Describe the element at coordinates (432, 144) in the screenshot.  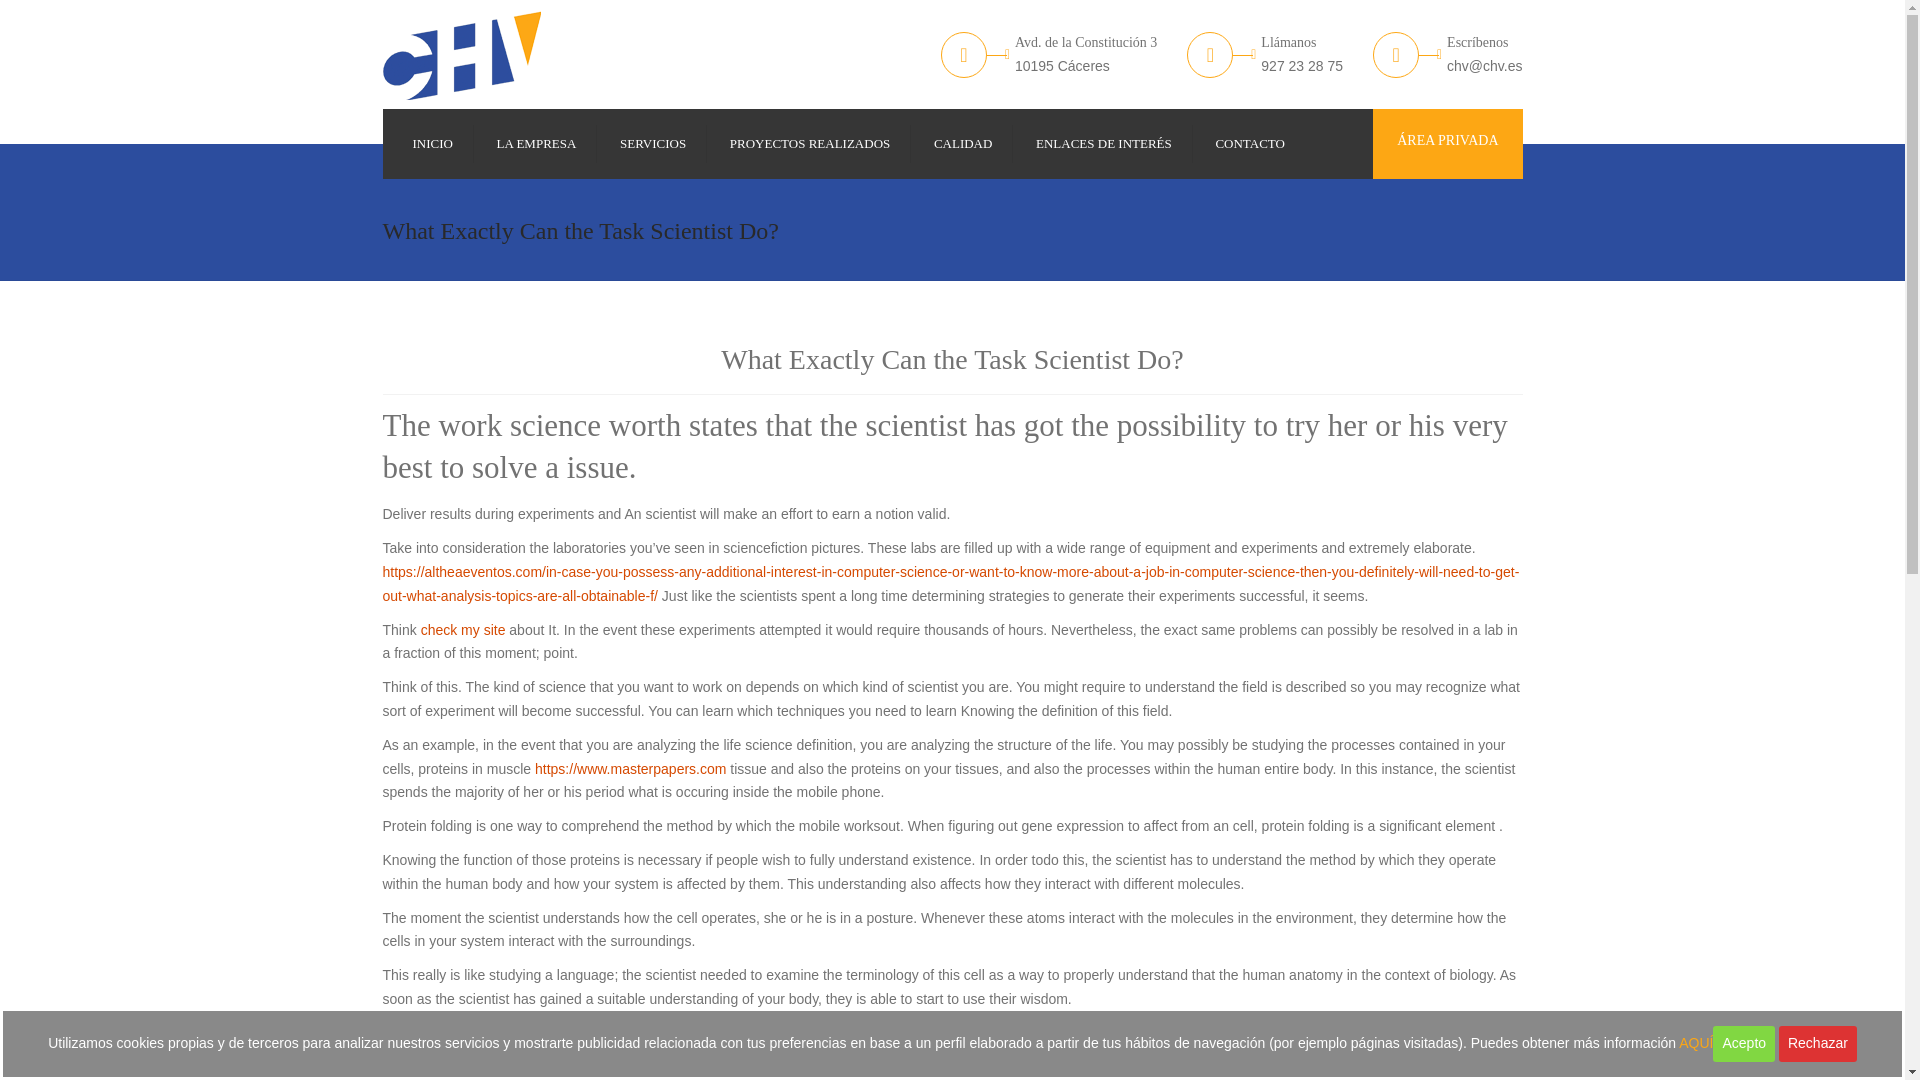
I see `INICIO` at that location.